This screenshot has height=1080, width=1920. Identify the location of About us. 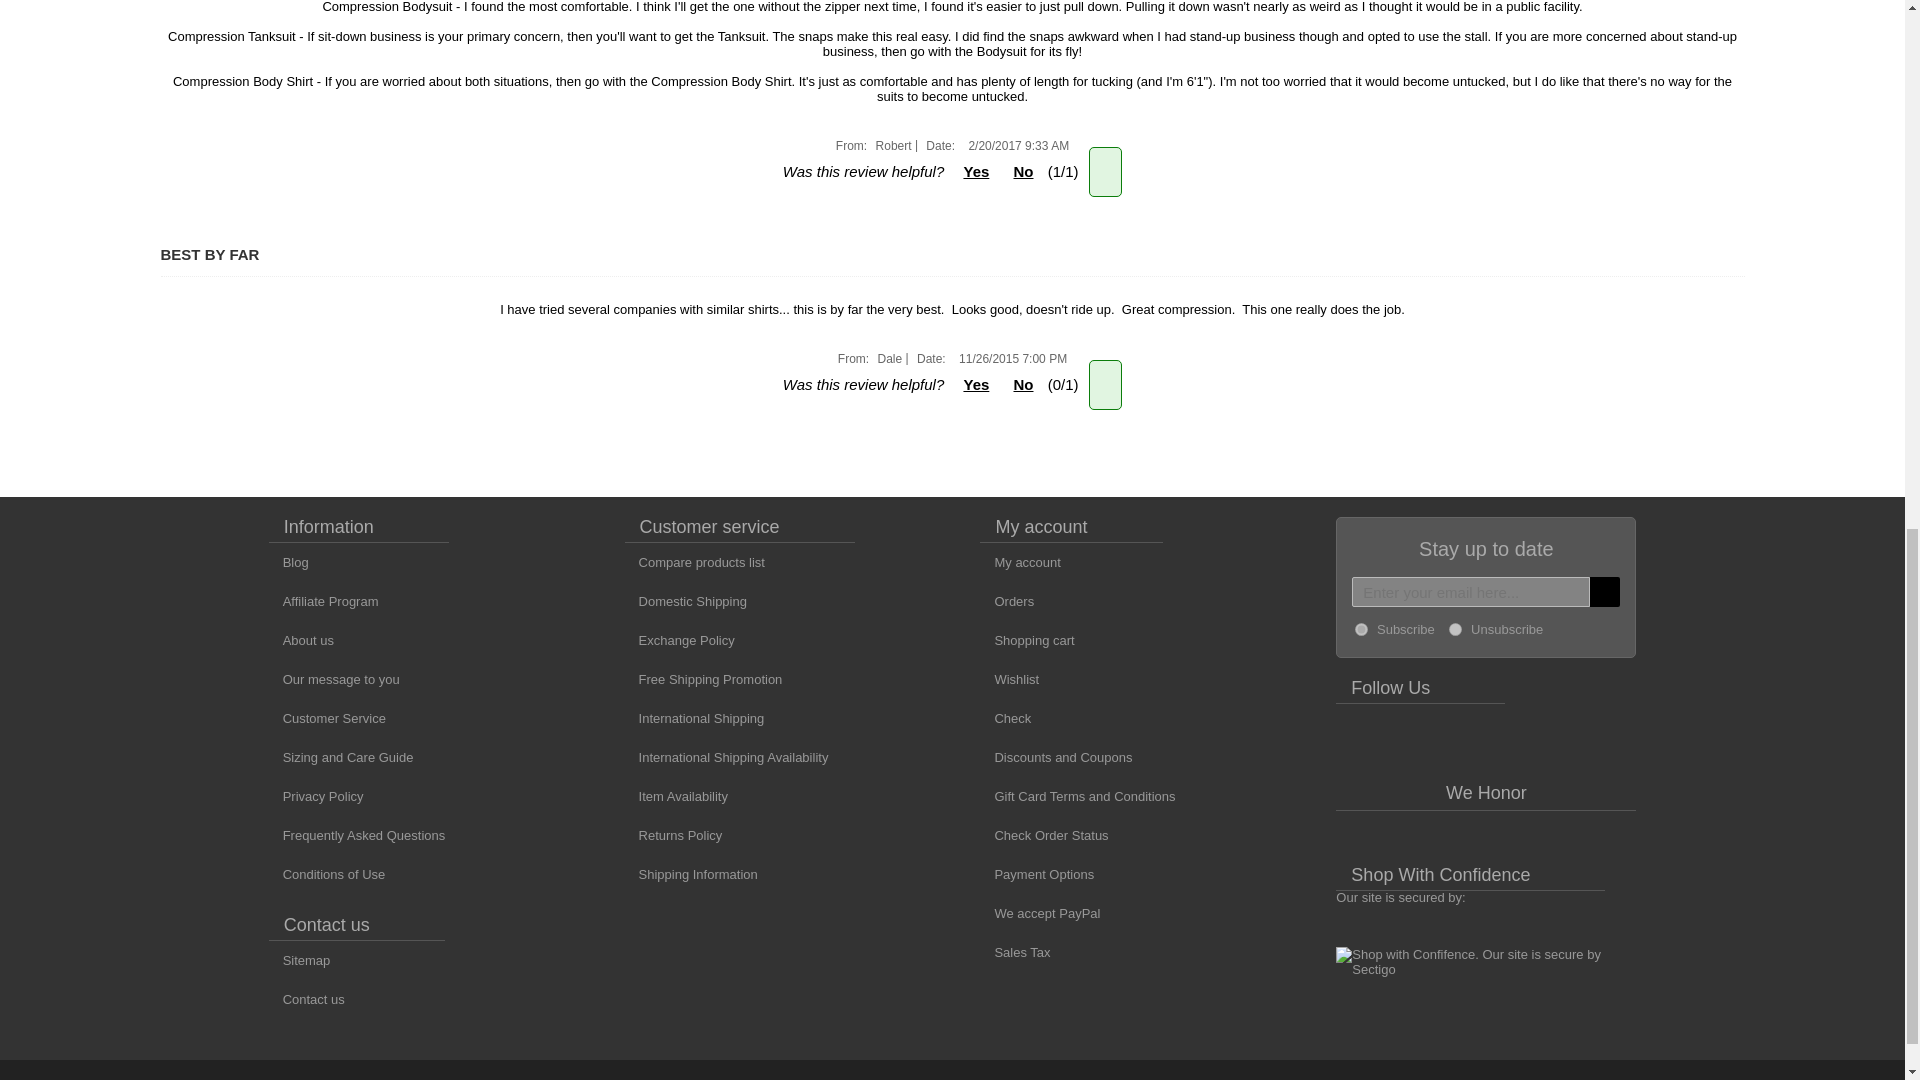
(301, 640).